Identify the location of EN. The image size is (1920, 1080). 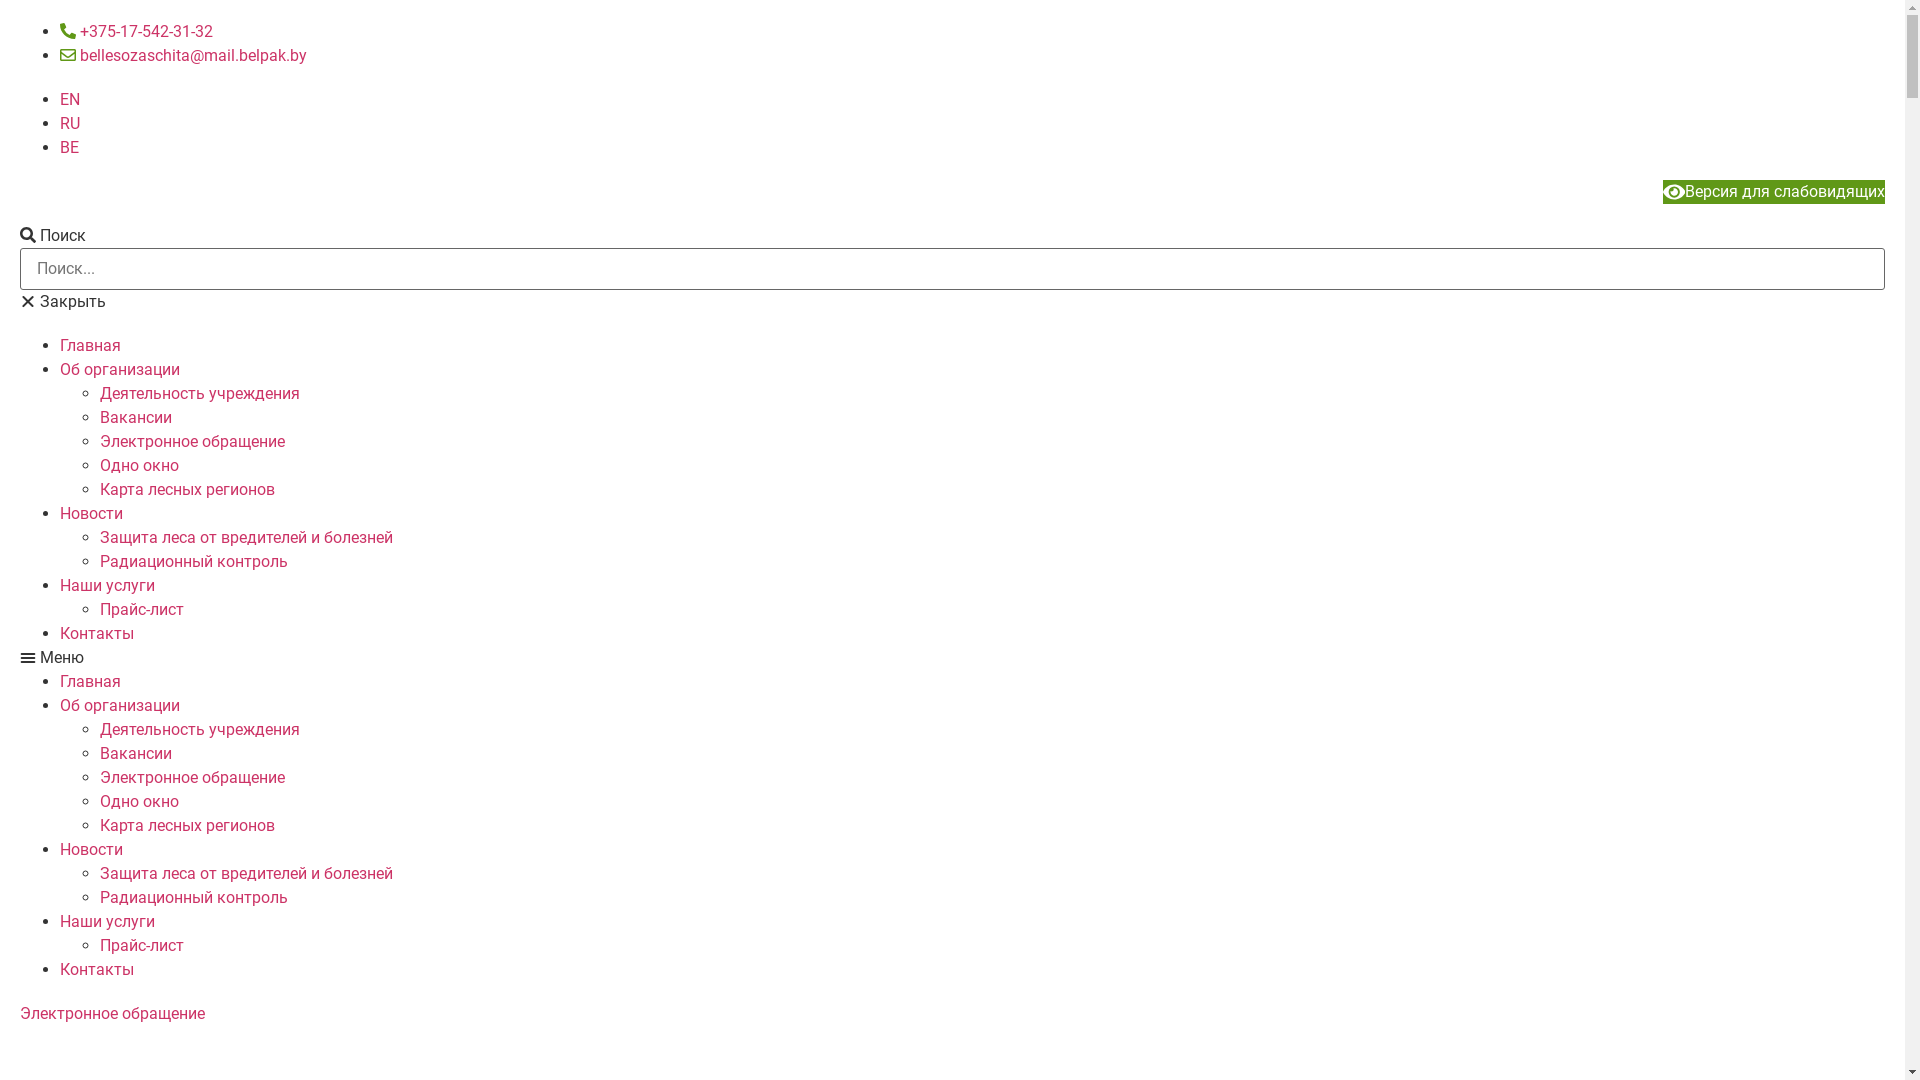
(70, 100).